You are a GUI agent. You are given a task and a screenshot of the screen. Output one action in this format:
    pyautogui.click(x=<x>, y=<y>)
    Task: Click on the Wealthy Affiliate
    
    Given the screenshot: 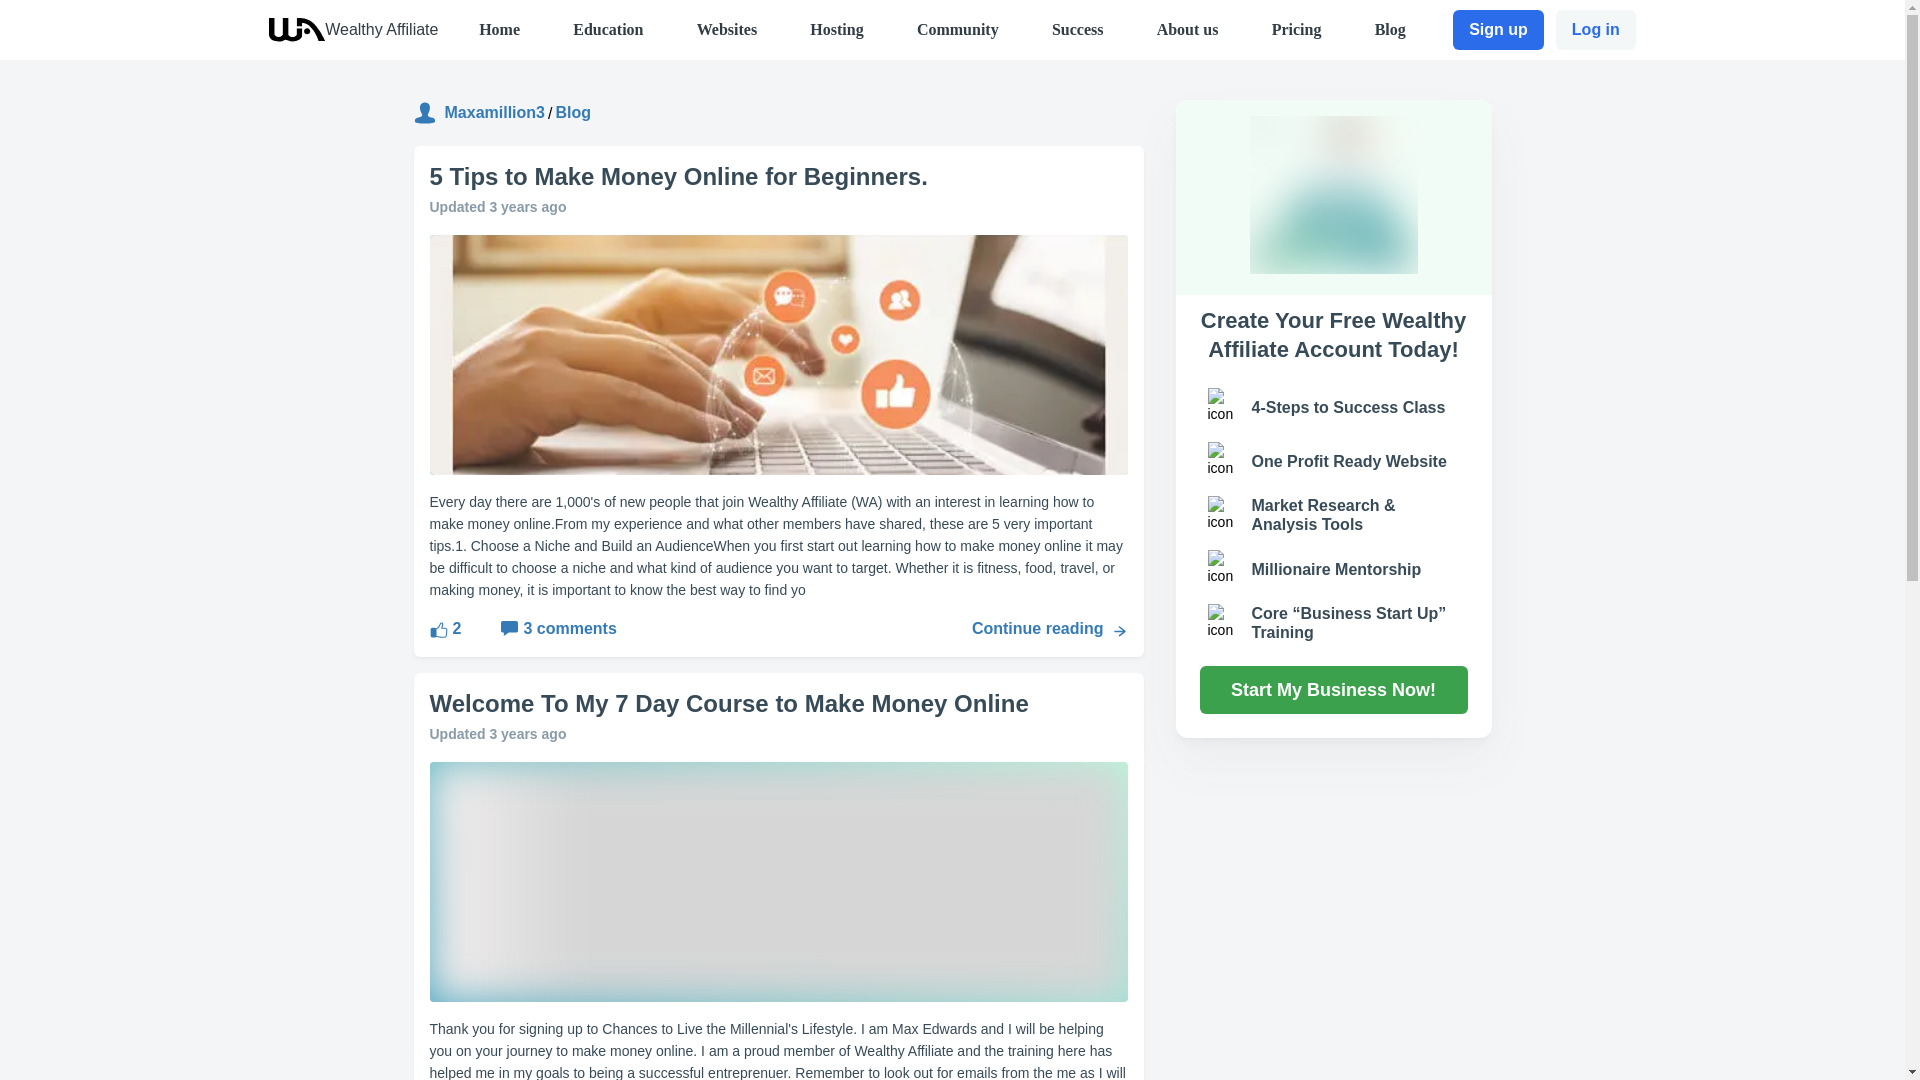 What is the action you would take?
    pyautogui.click(x=380, y=28)
    